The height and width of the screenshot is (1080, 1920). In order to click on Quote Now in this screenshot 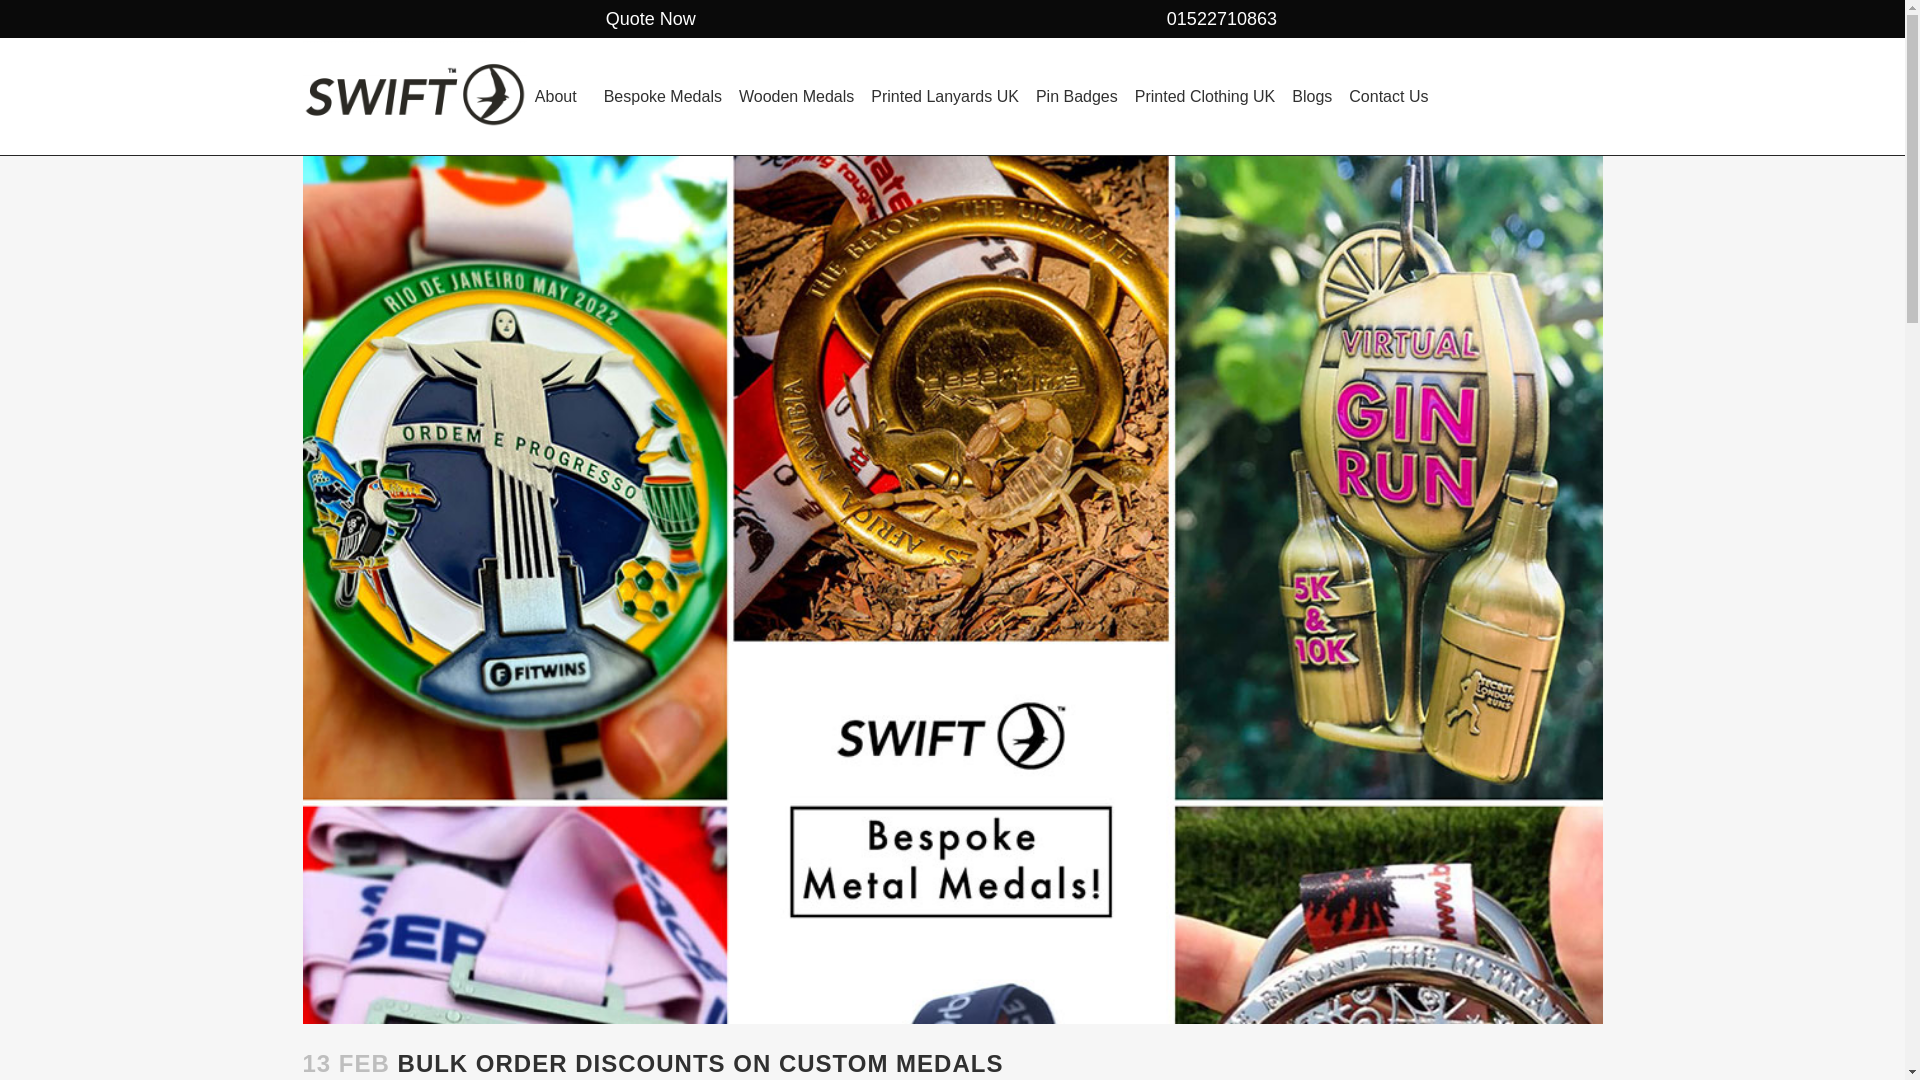, I will do `click(630, 19)`.